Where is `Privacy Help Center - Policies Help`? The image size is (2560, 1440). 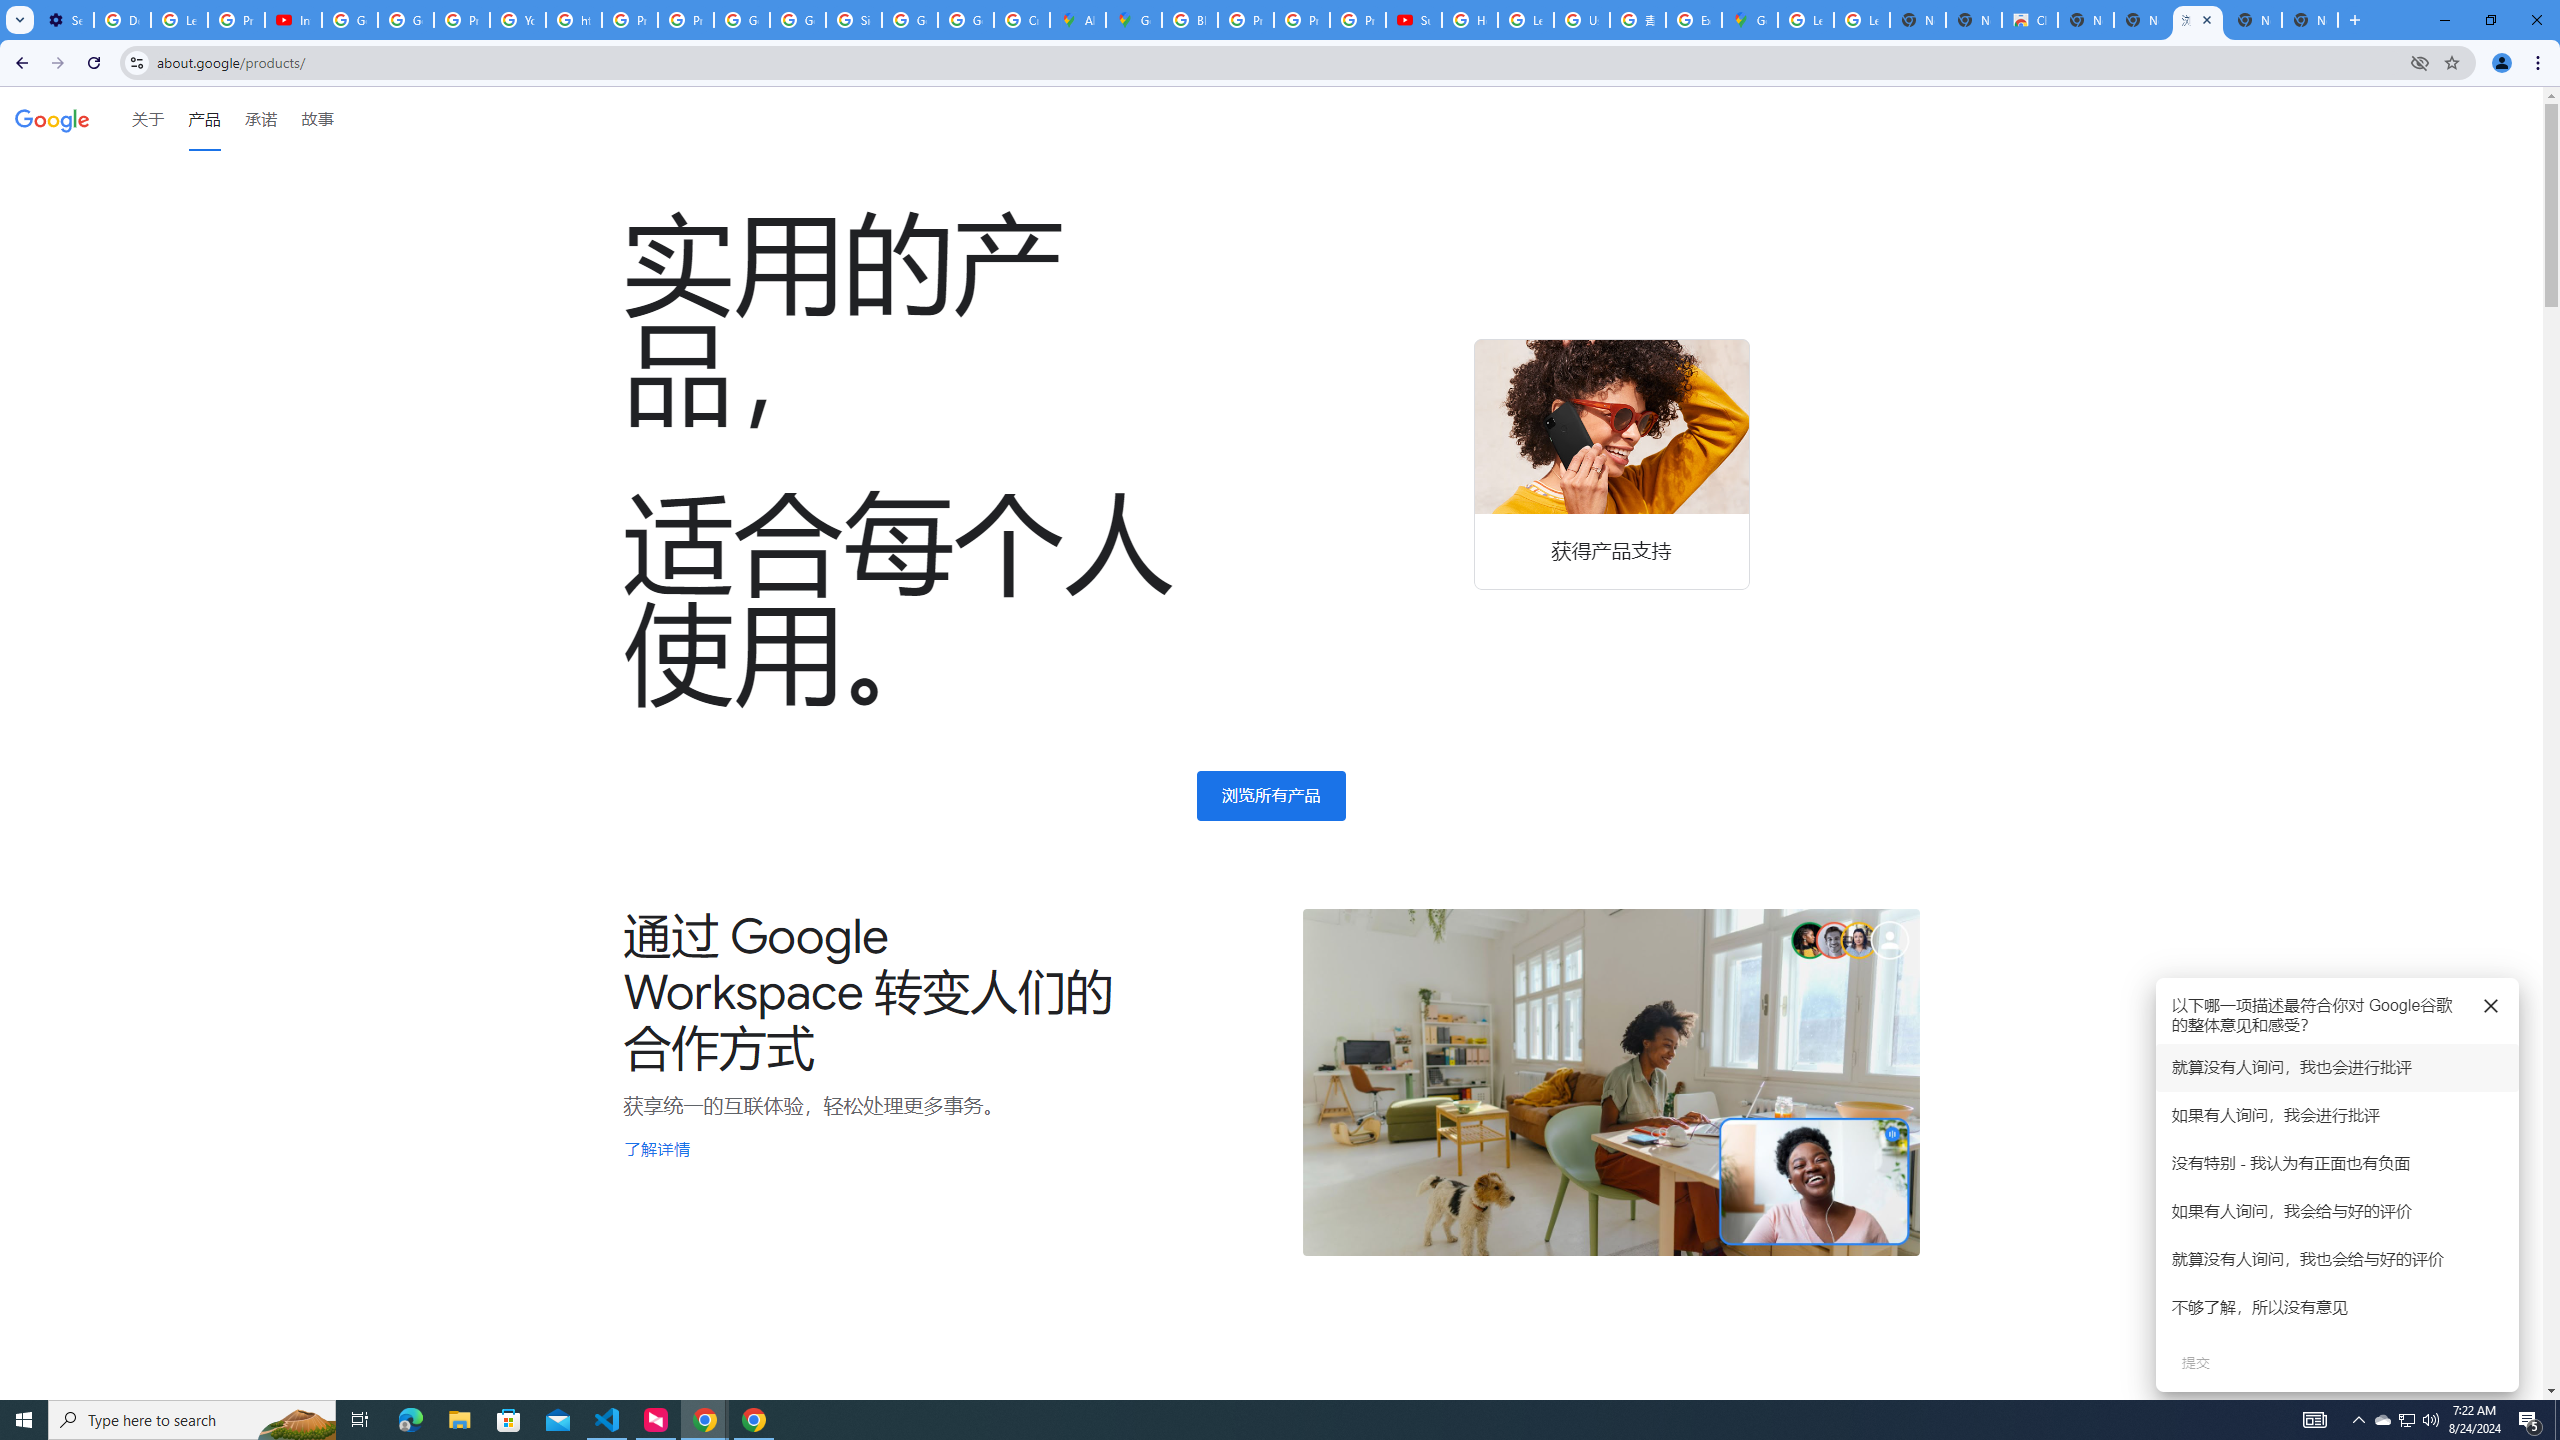
Privacy Help Center - Policies Help is located at coordinates (1301, 20).